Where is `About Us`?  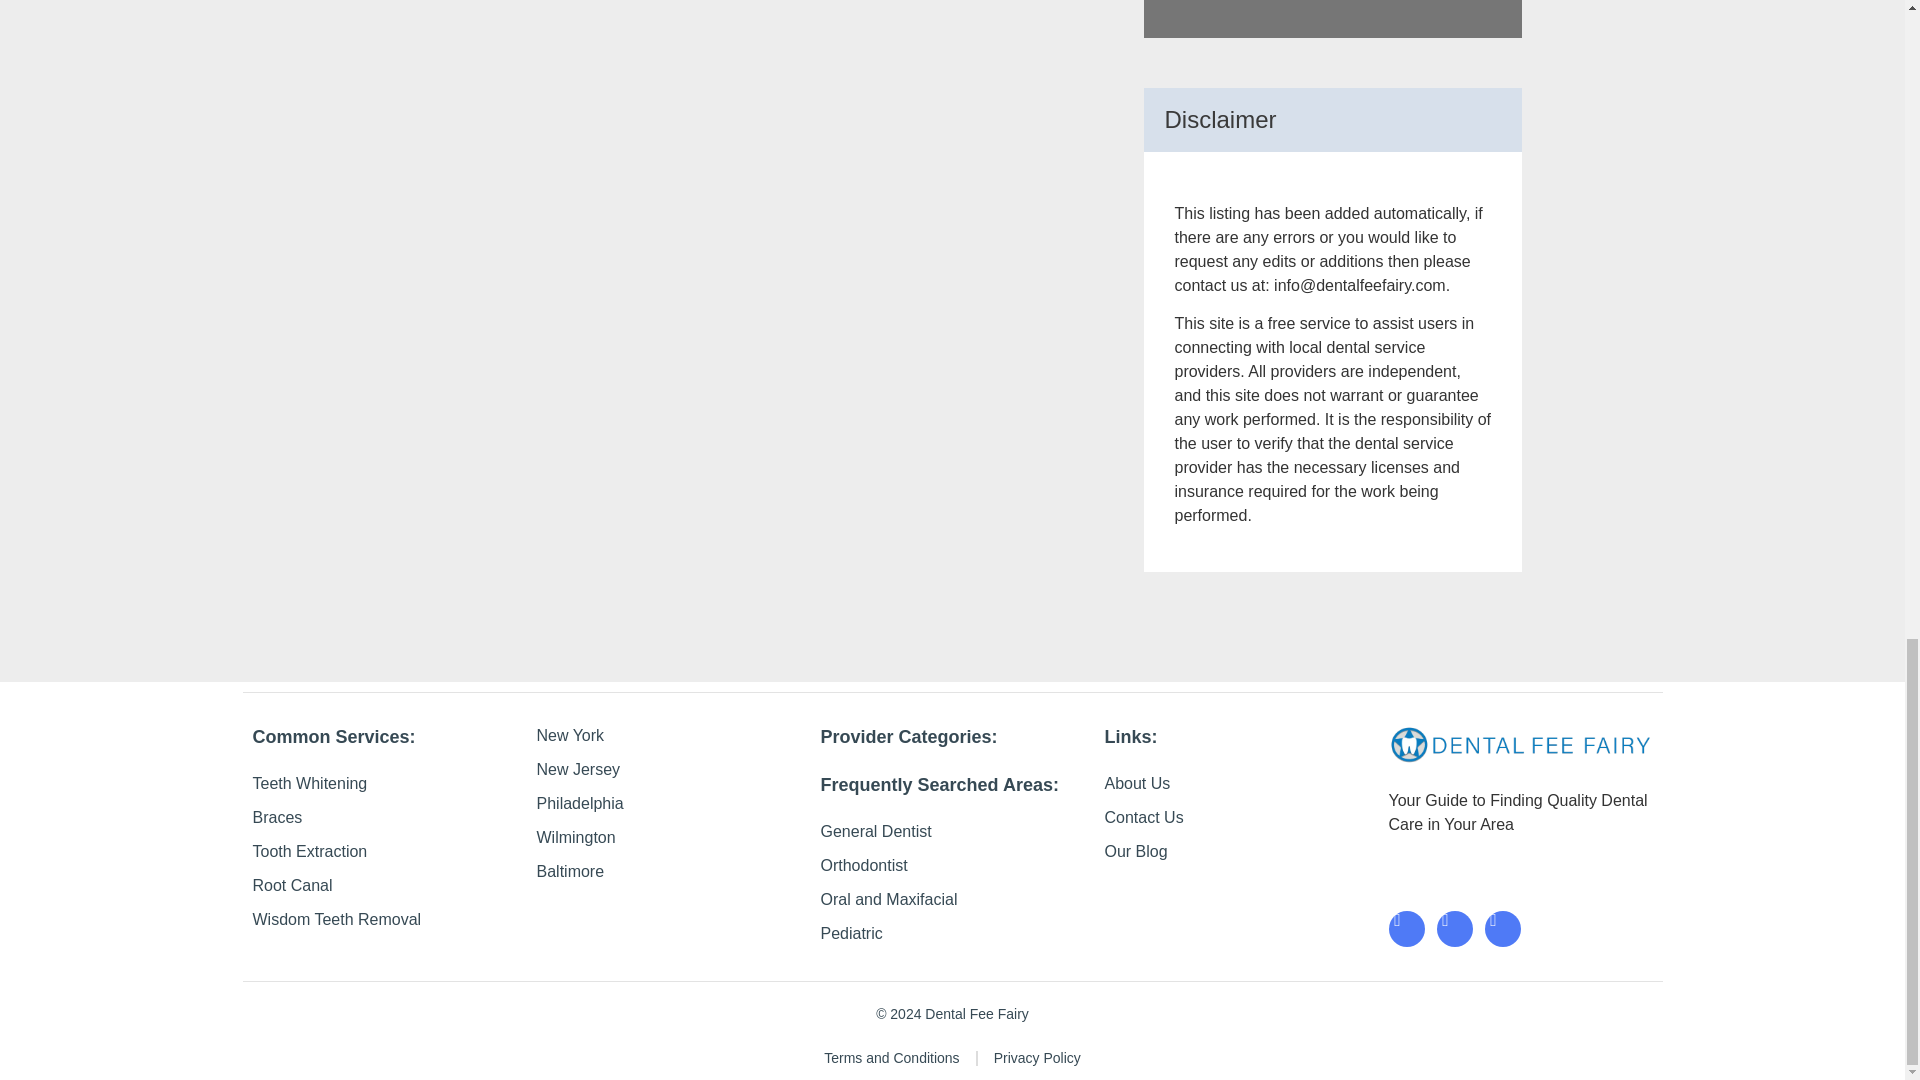 About Us is located at coordinates (1236, 784).